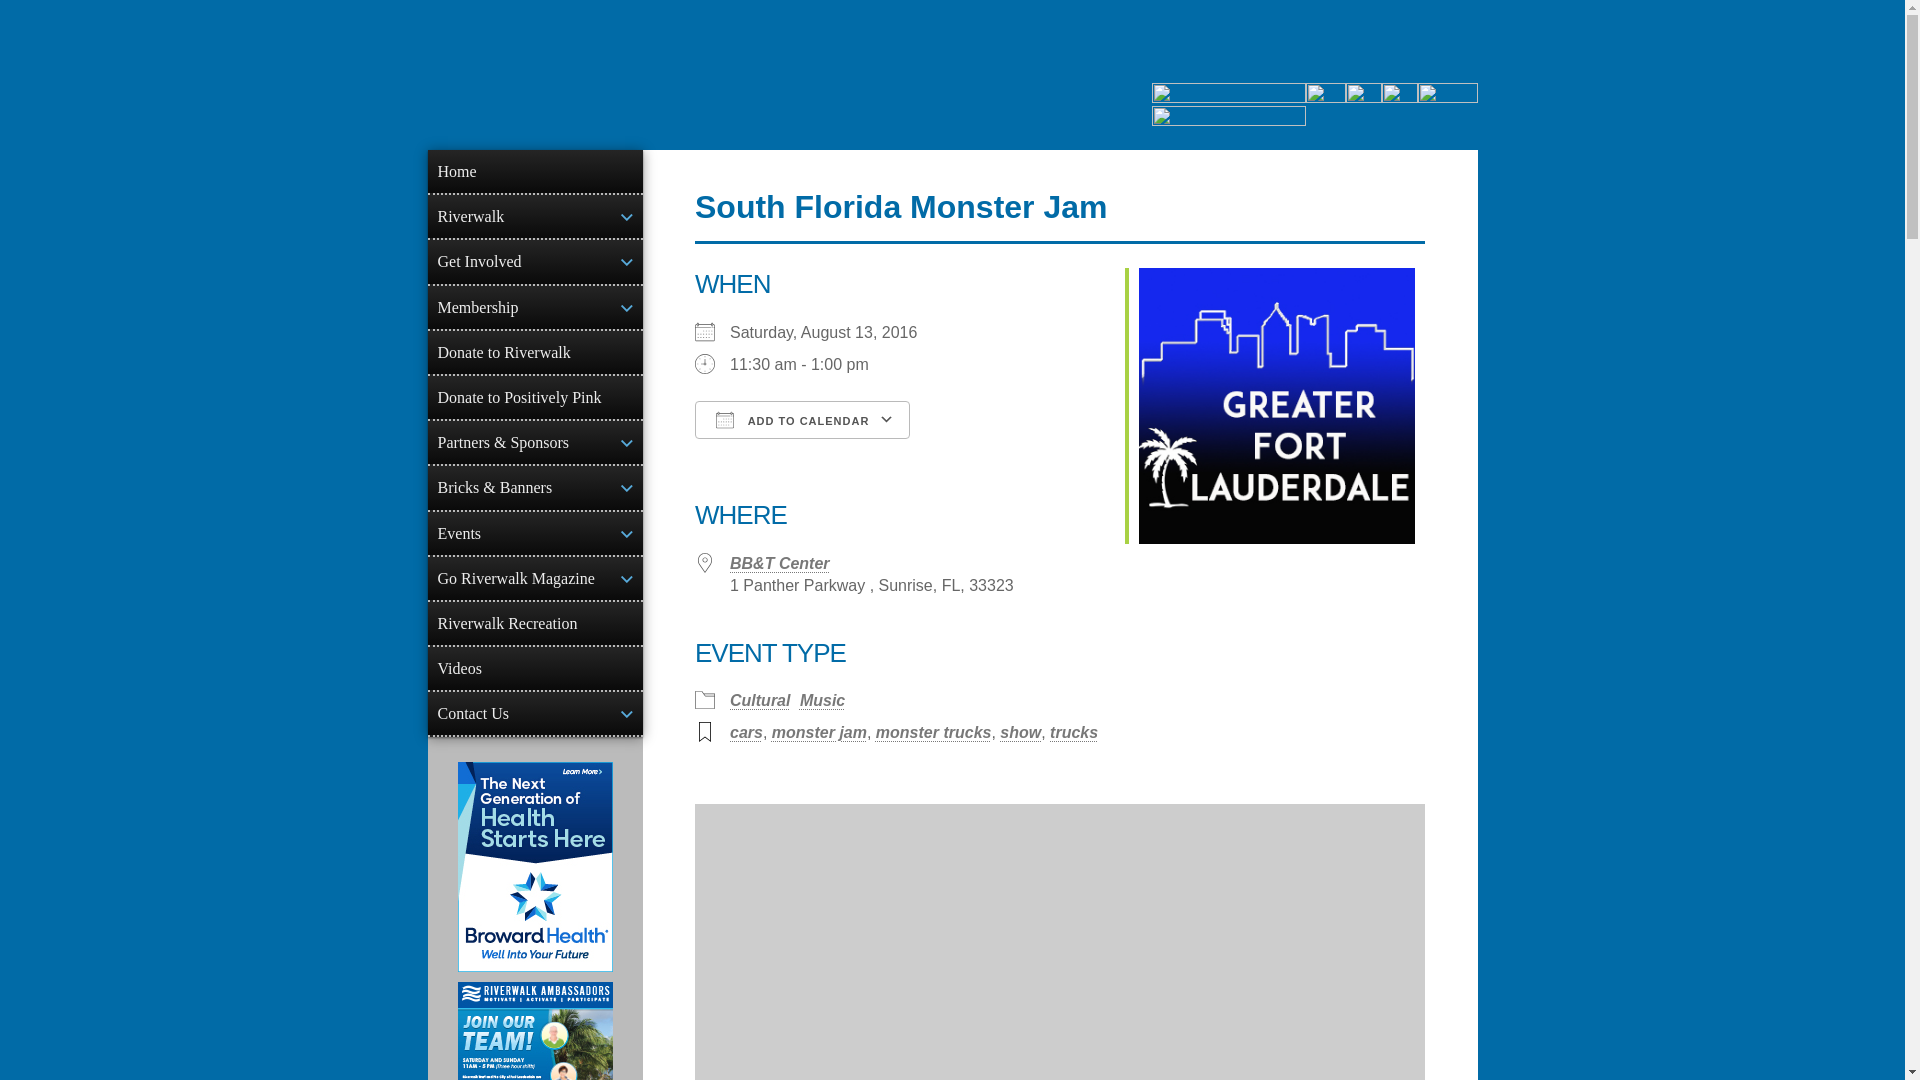 The width and height of the screenshot is (1920, 1080). I want to click on Cultural, so click(759, 700).